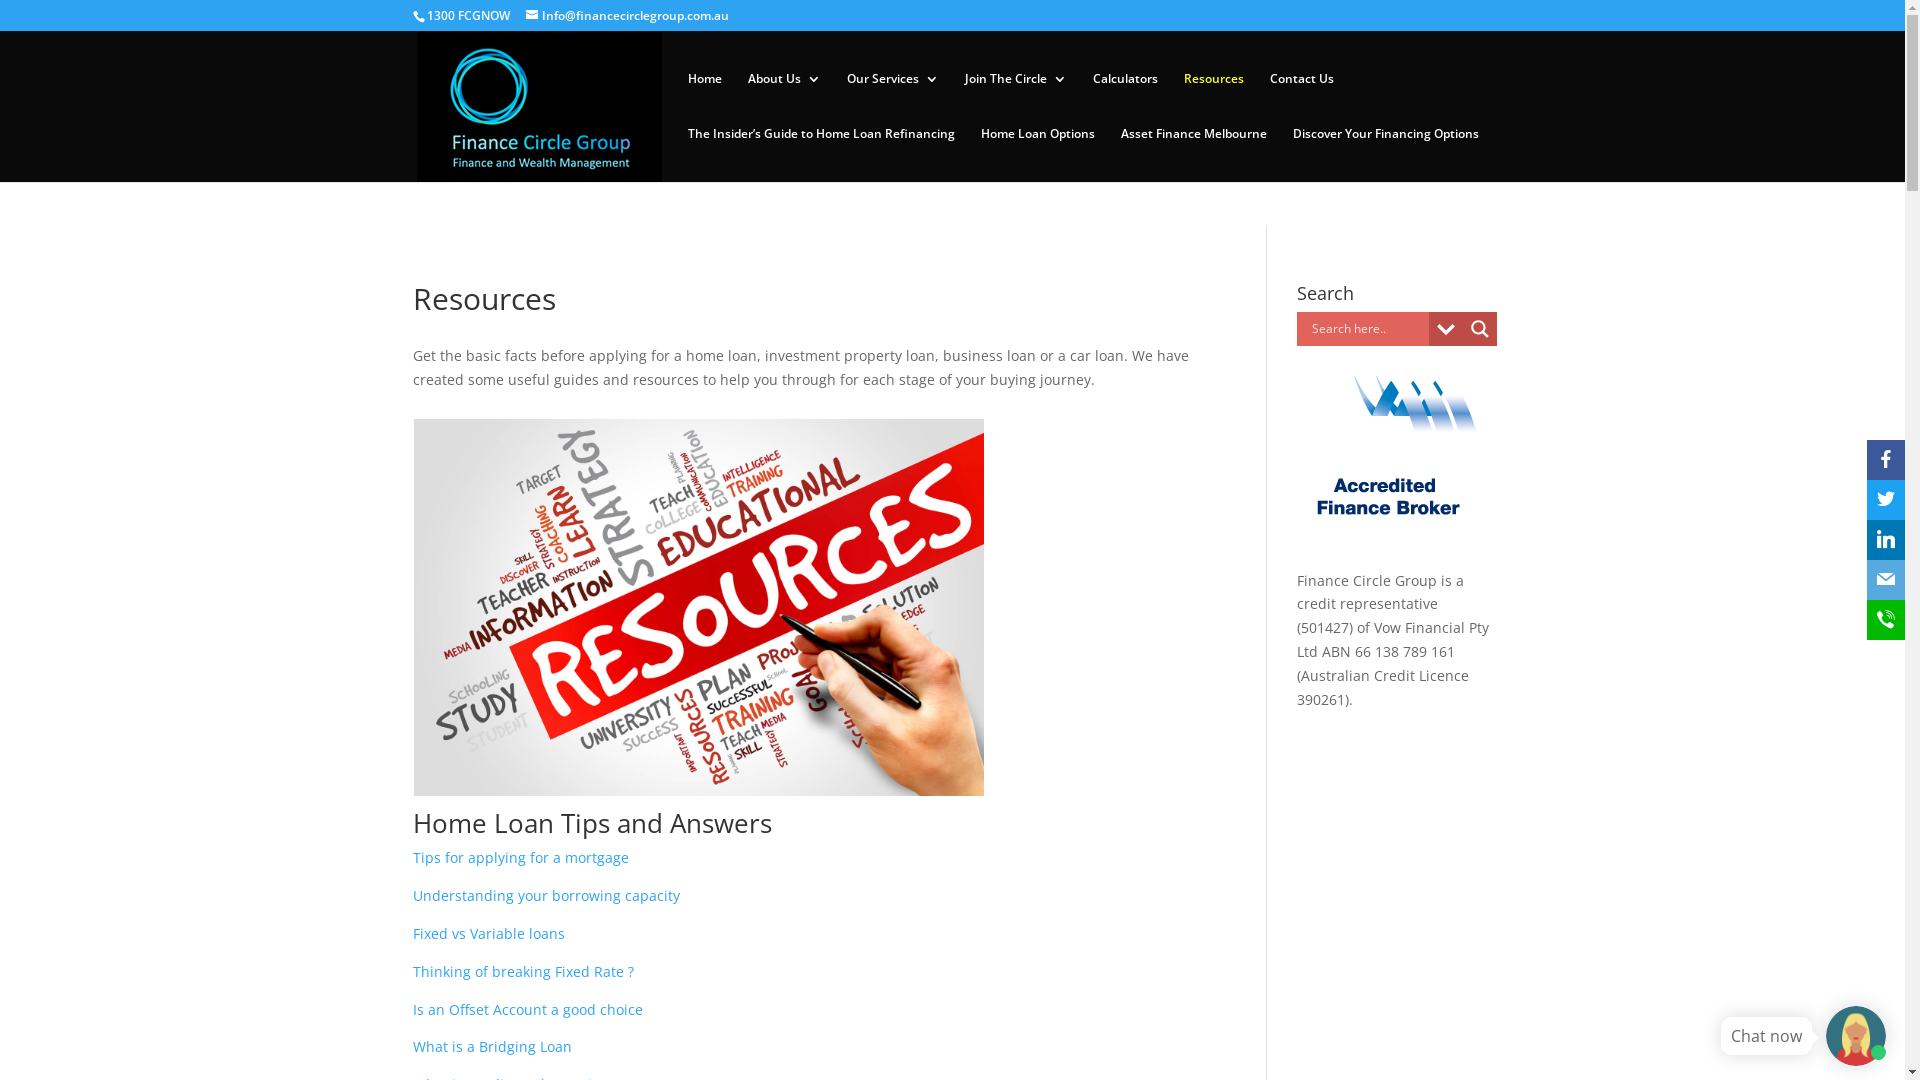 Image resolution: width=1920 pixels, height=1080 pixels. Describe the element at coordinates (1193, 154) in the screenshot. I see `Asset Finance Melbourne` at that location.